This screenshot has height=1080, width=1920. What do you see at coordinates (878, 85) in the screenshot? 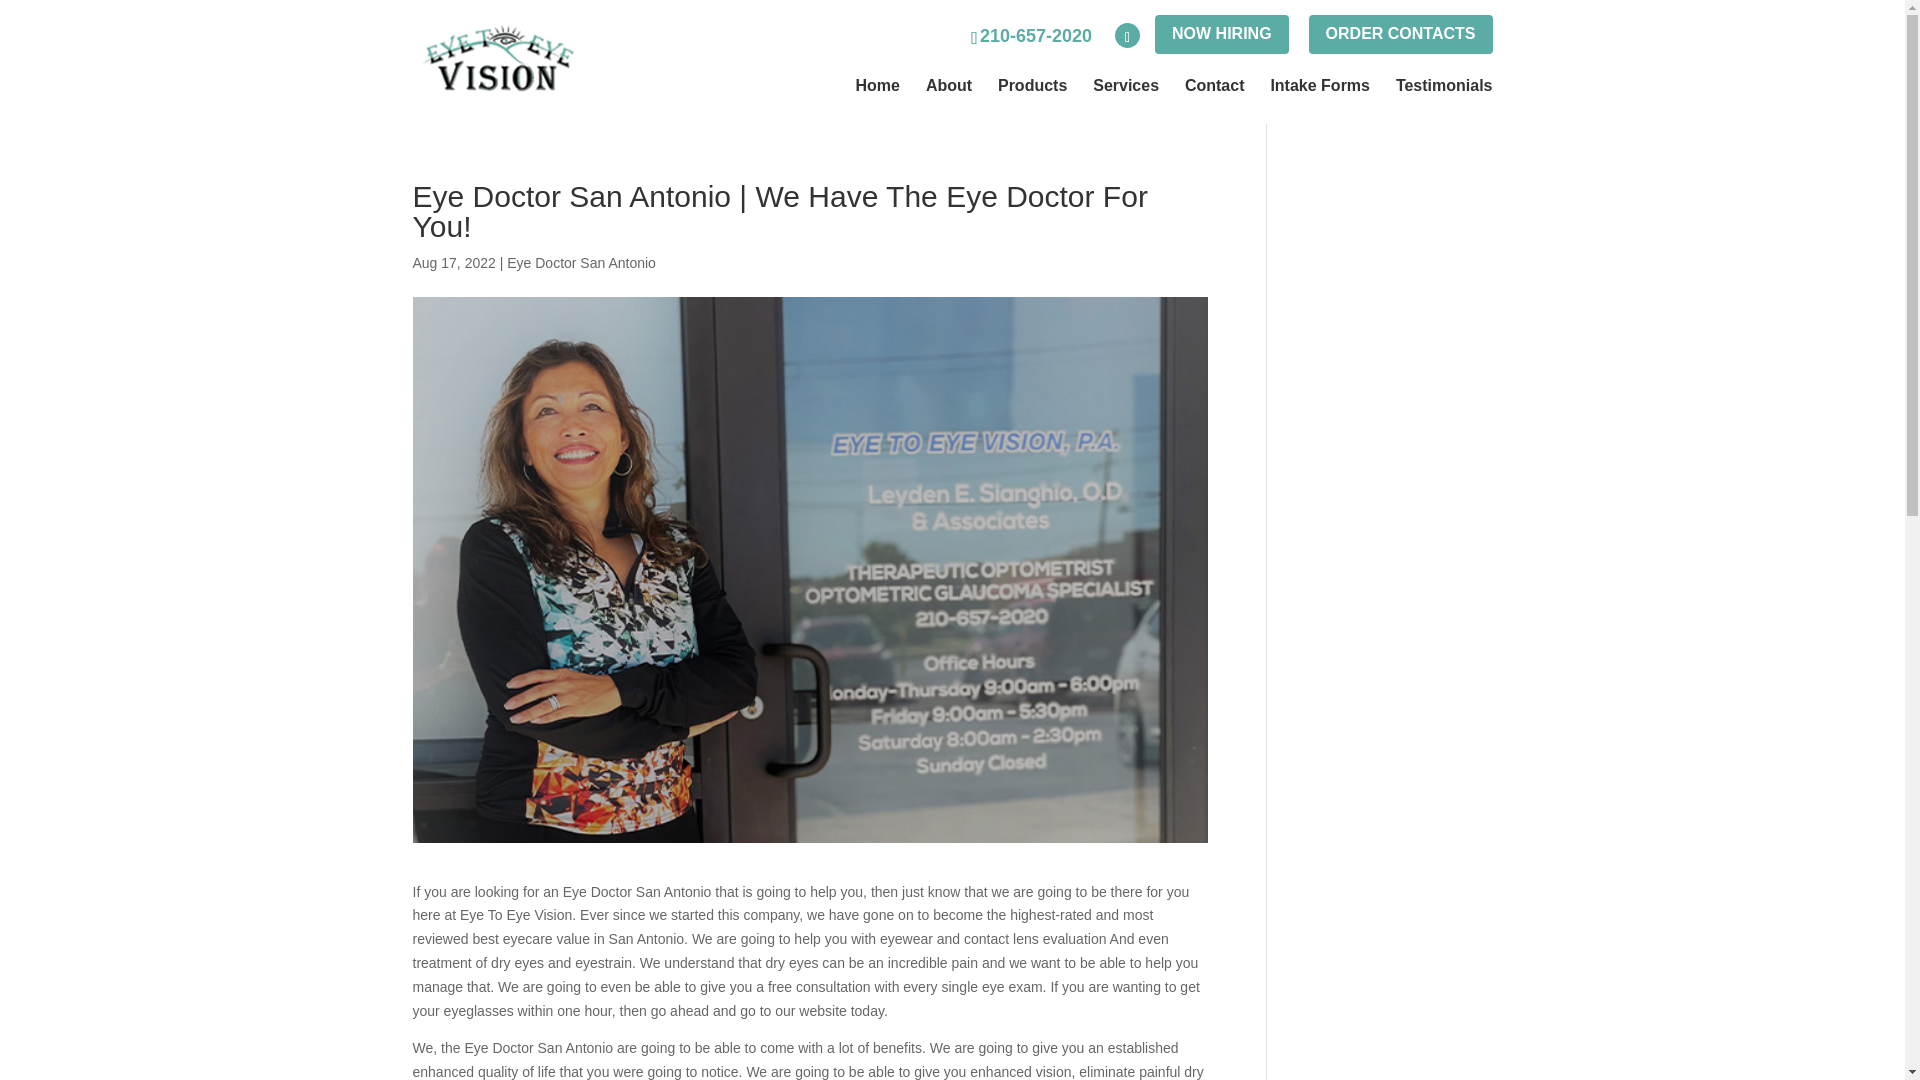
I see `Home` at bounding box center [878, 85].